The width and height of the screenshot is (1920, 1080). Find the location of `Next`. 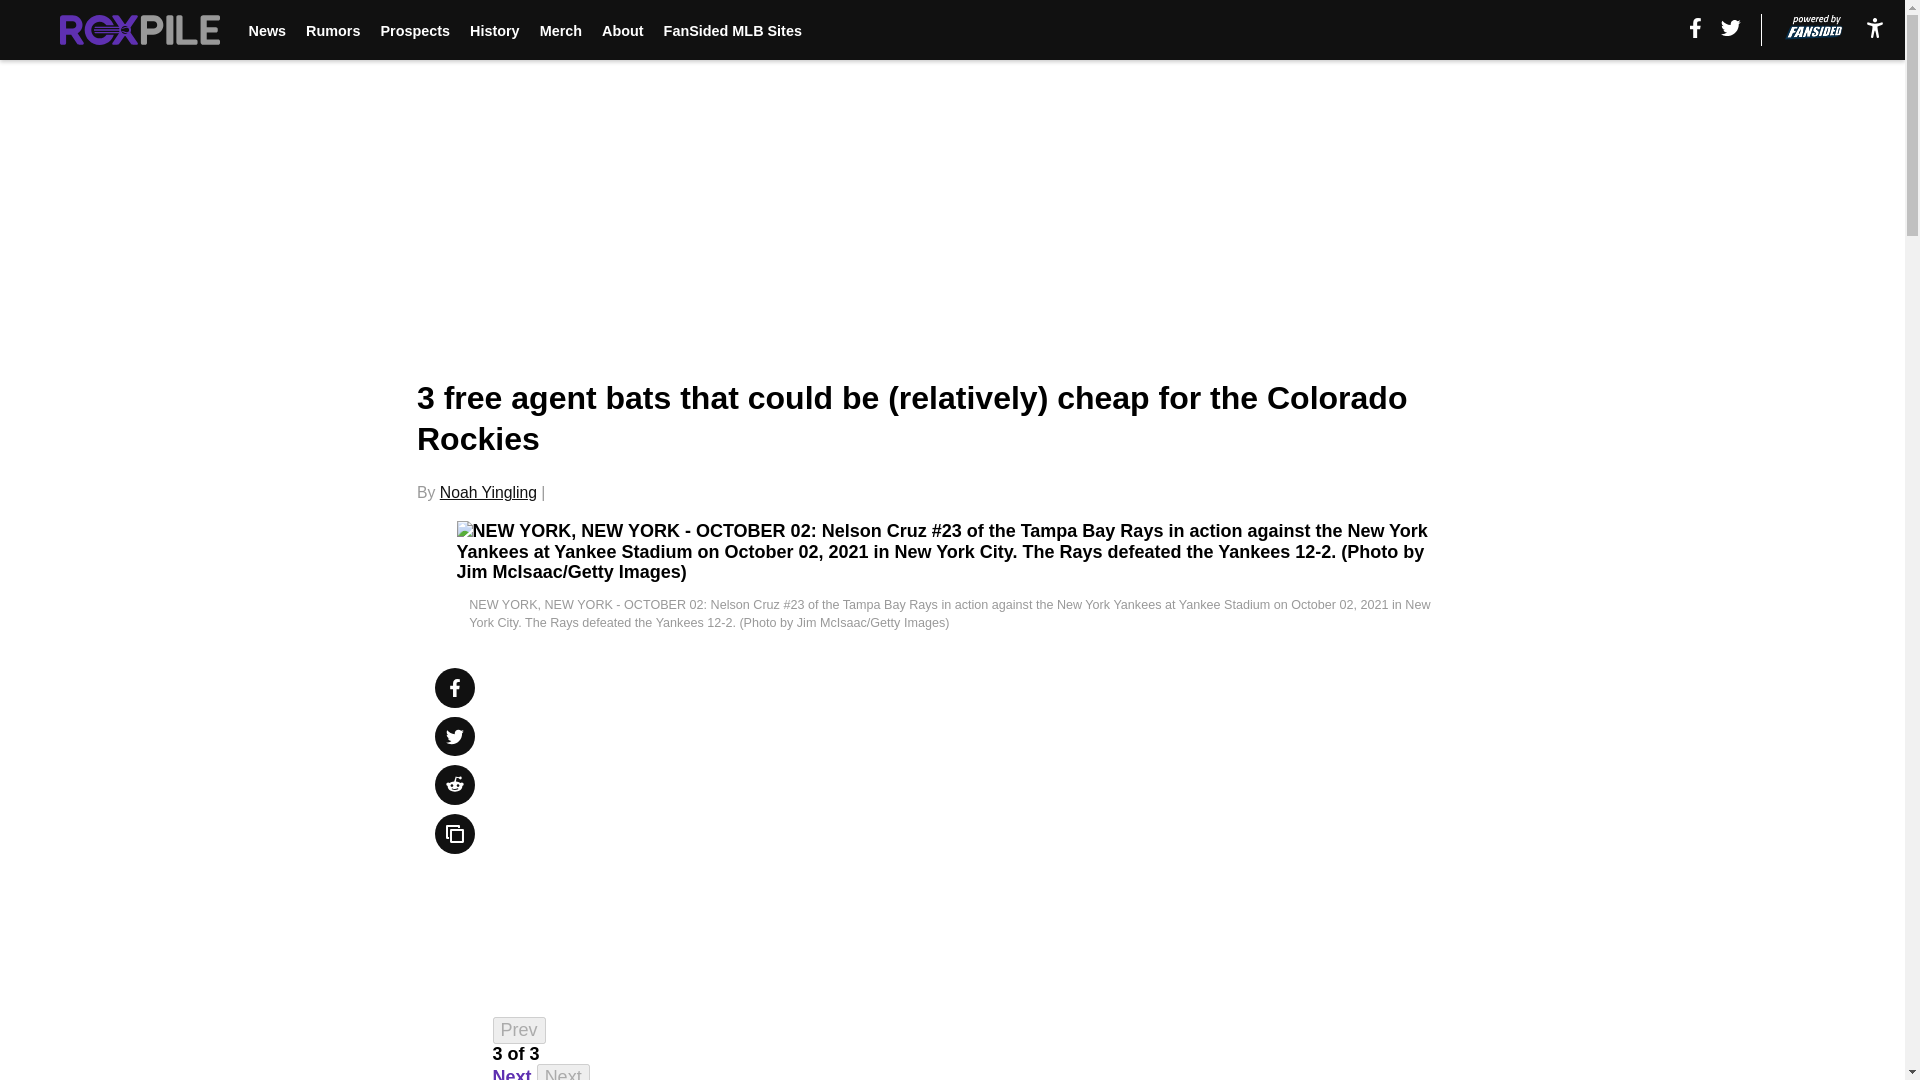

Next is located at coordinates (512, 1074).